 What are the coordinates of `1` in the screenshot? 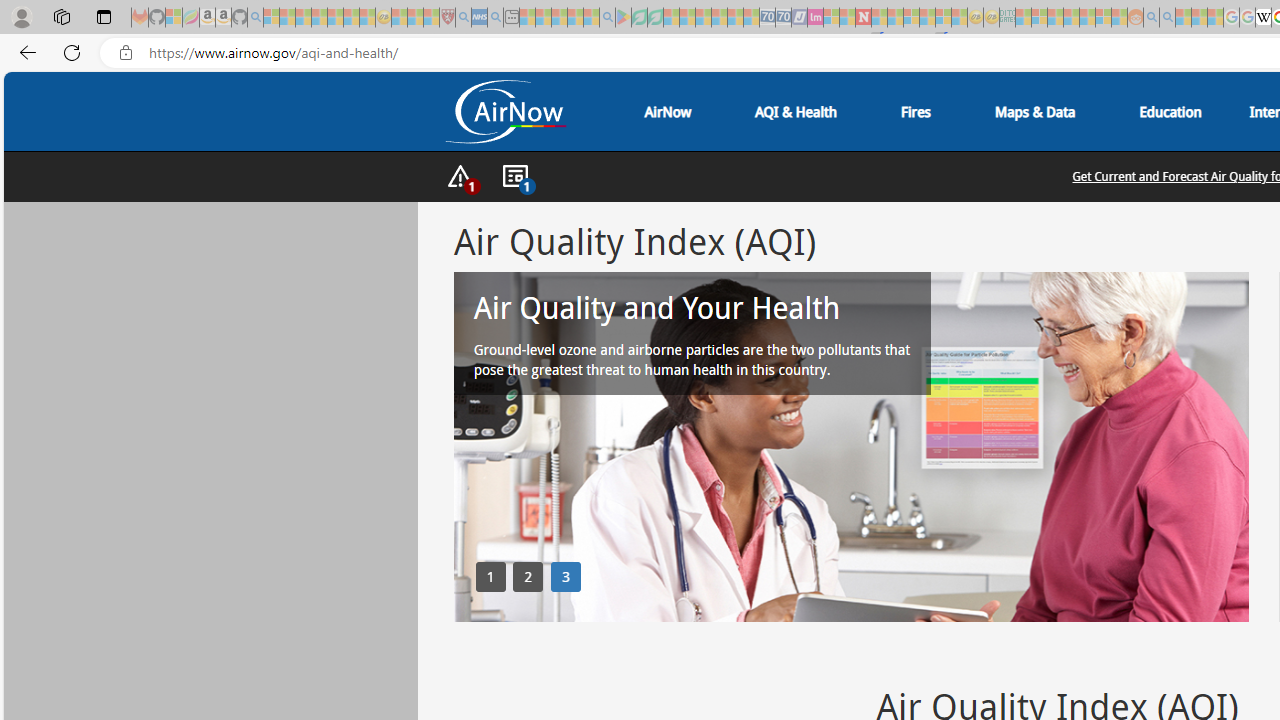 It's located at (490, 576).